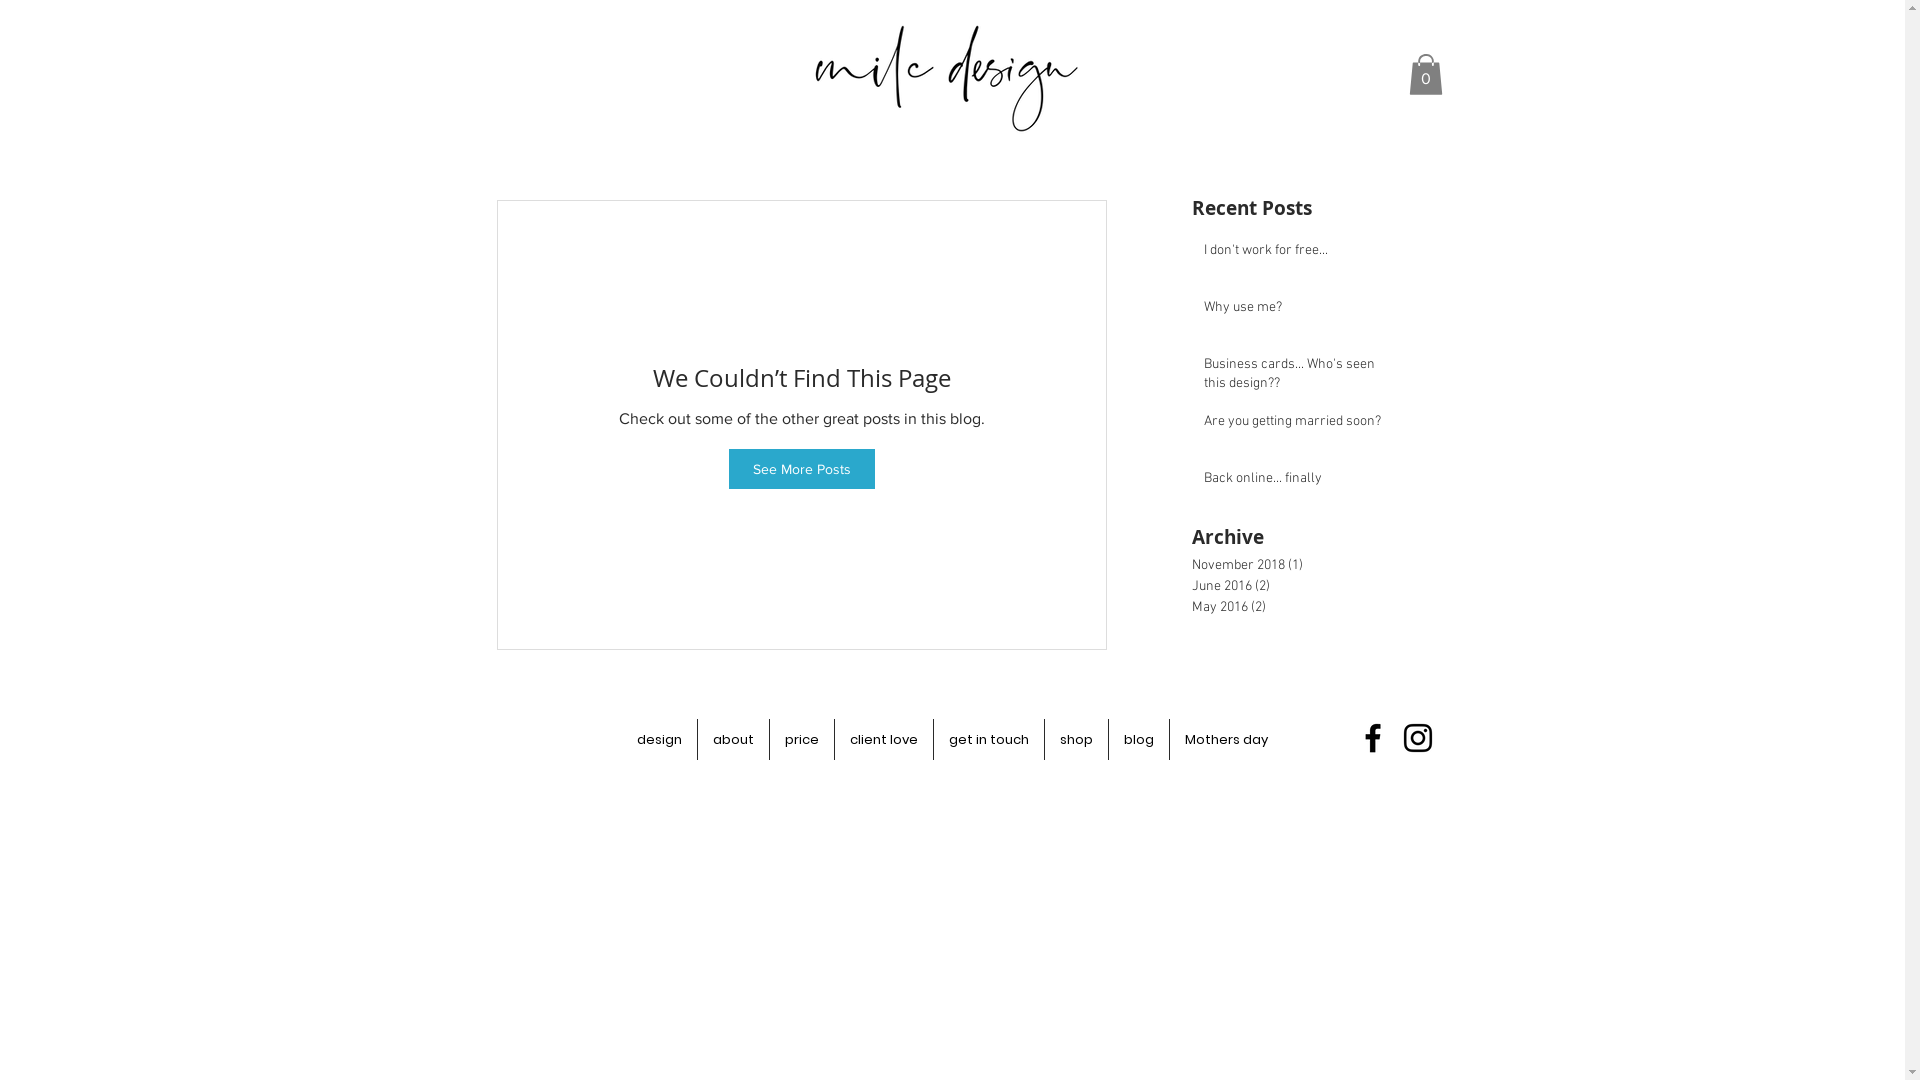  I want to click on price, so click(802, 740).